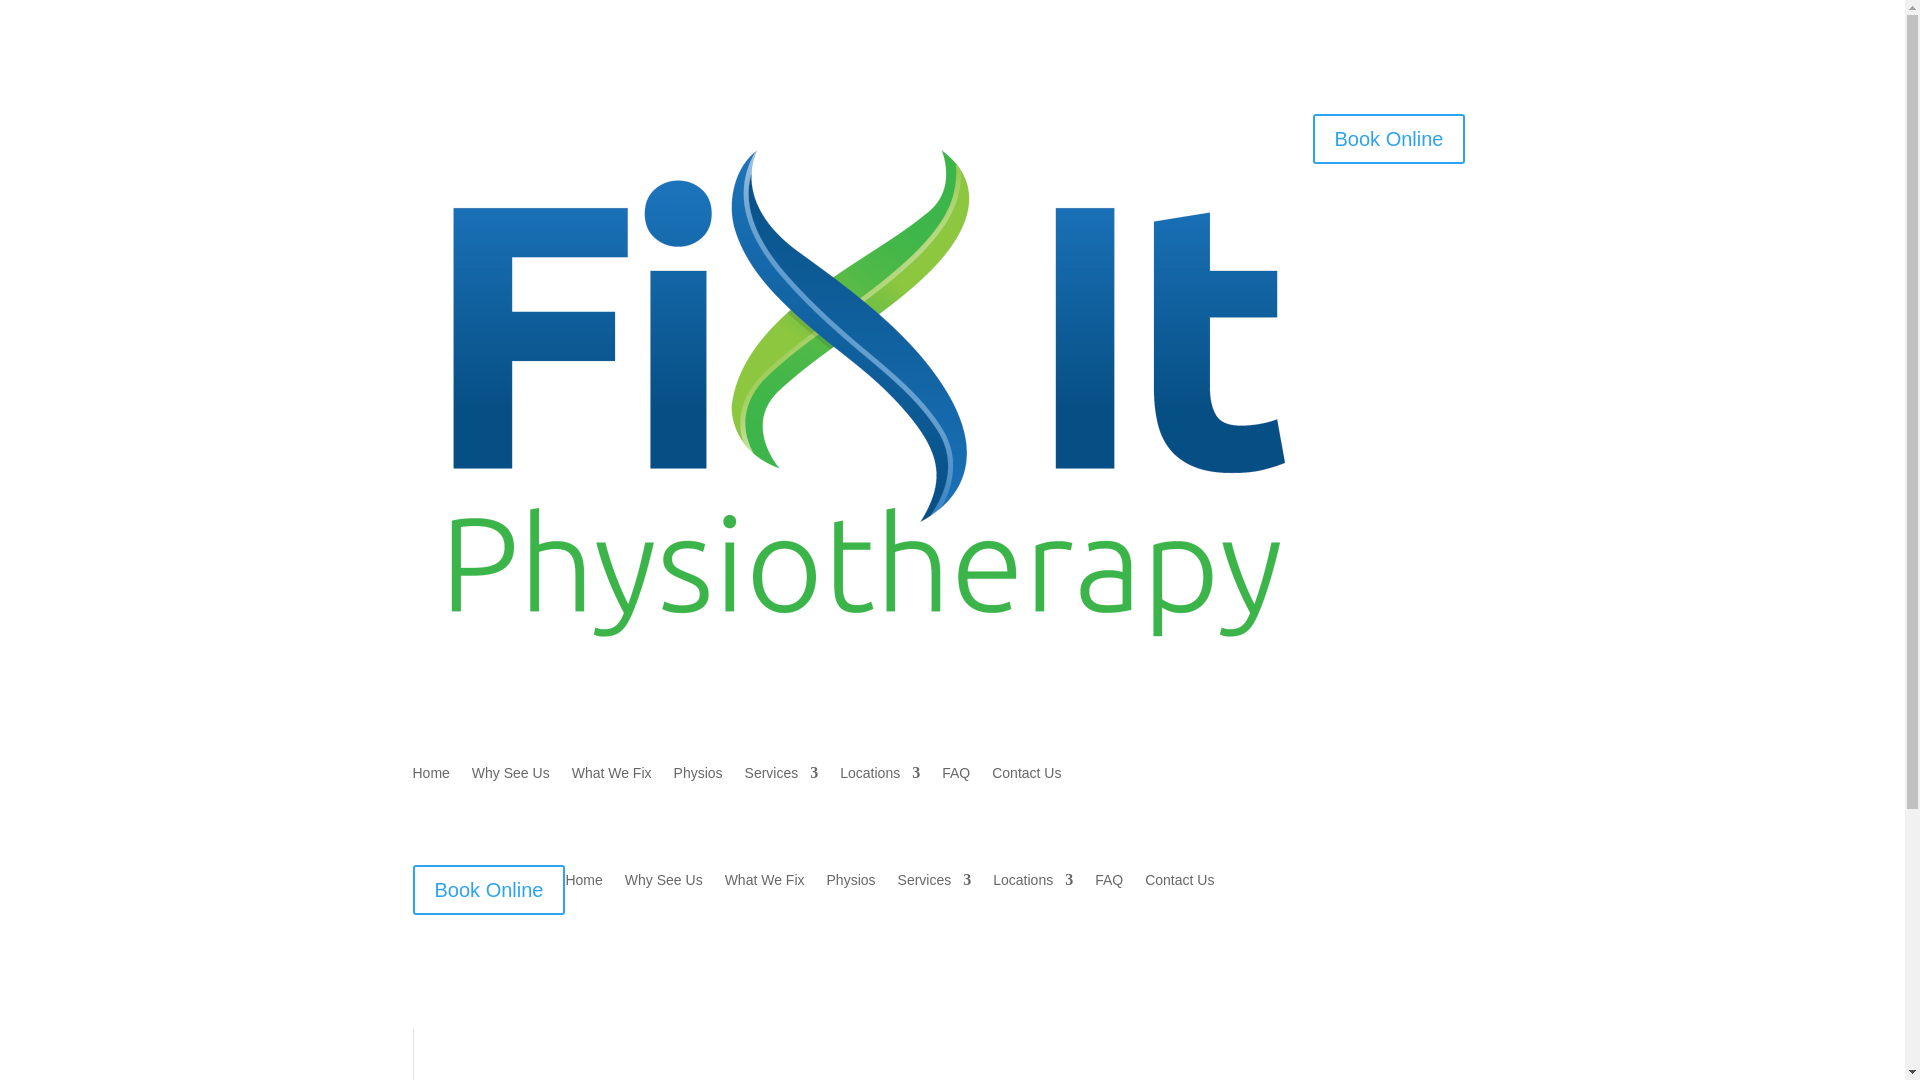 Image resolution: width=1920 pixels, height=1080 pixels. I want to click on Physios, so click(852, 884).